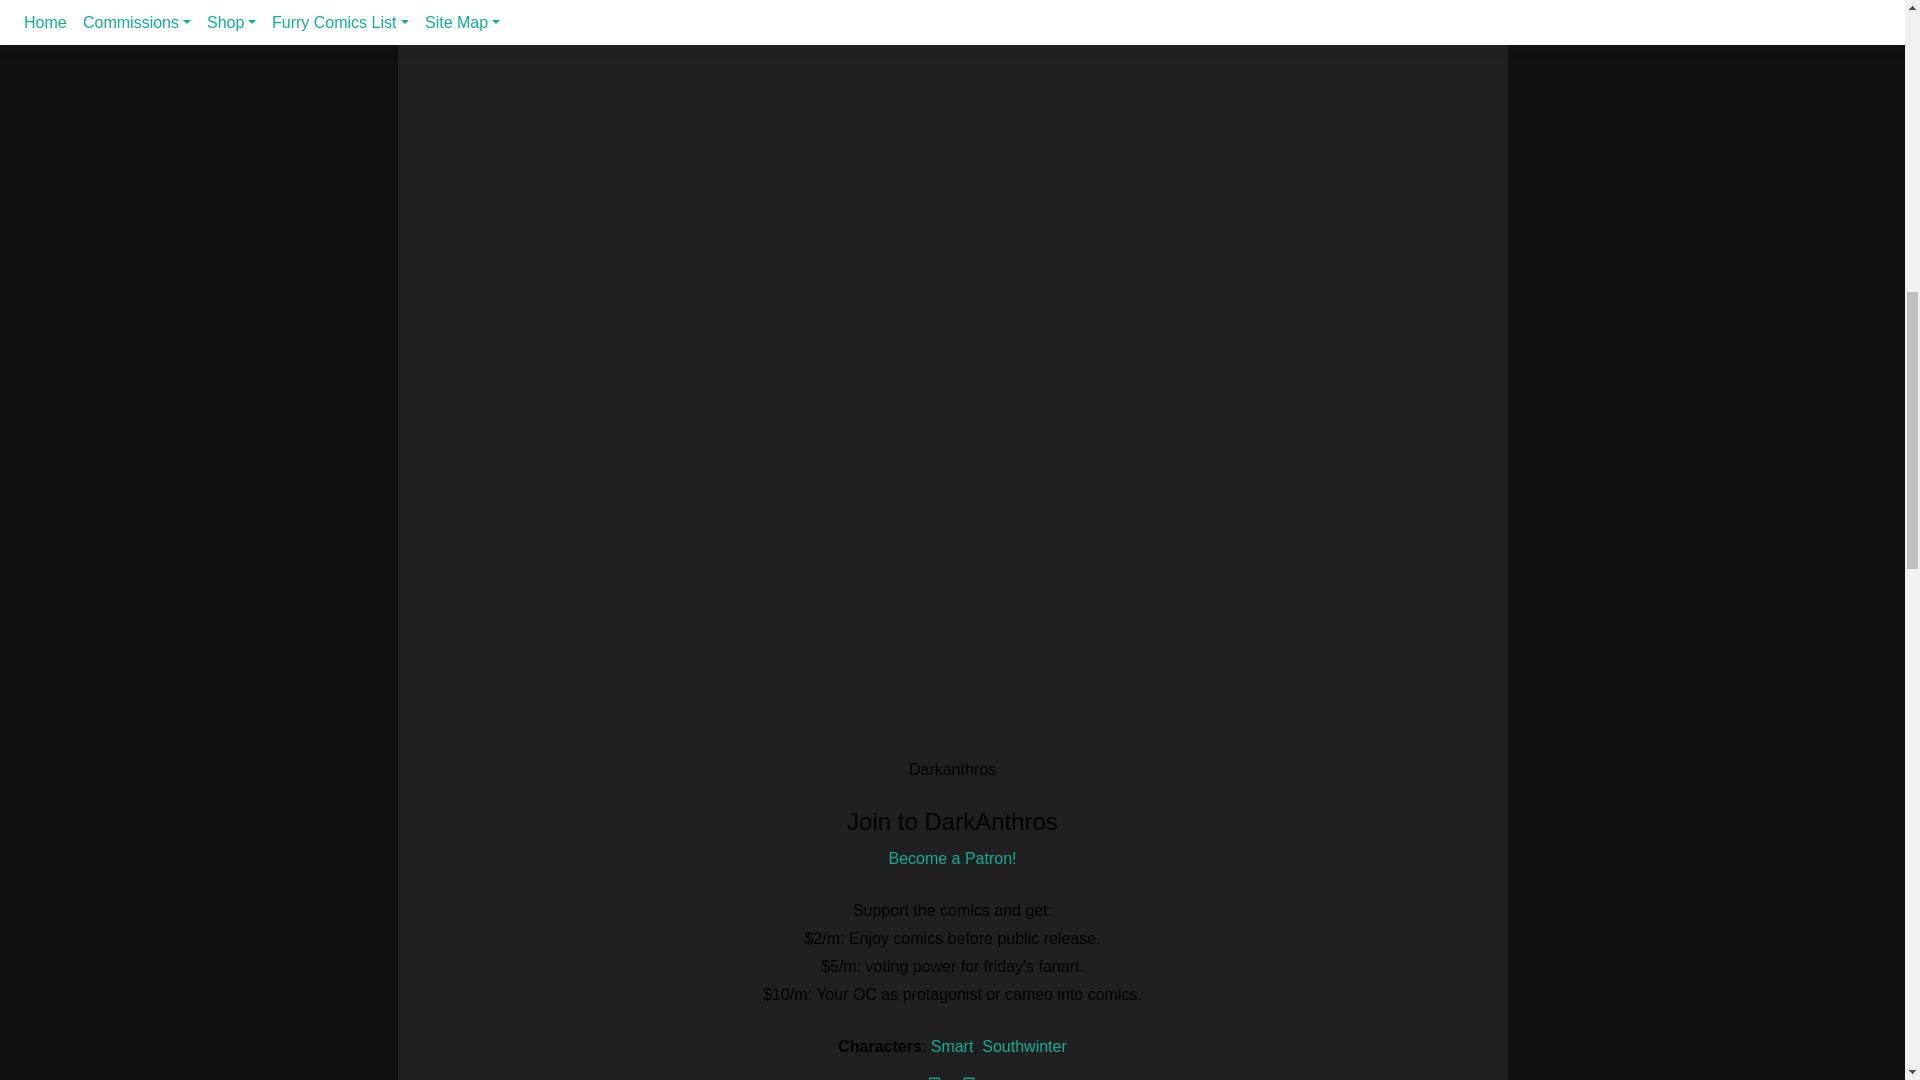  Describe the element at coordinates (951, 858) in the screenshot. I see `Become a Patron!` at that location.